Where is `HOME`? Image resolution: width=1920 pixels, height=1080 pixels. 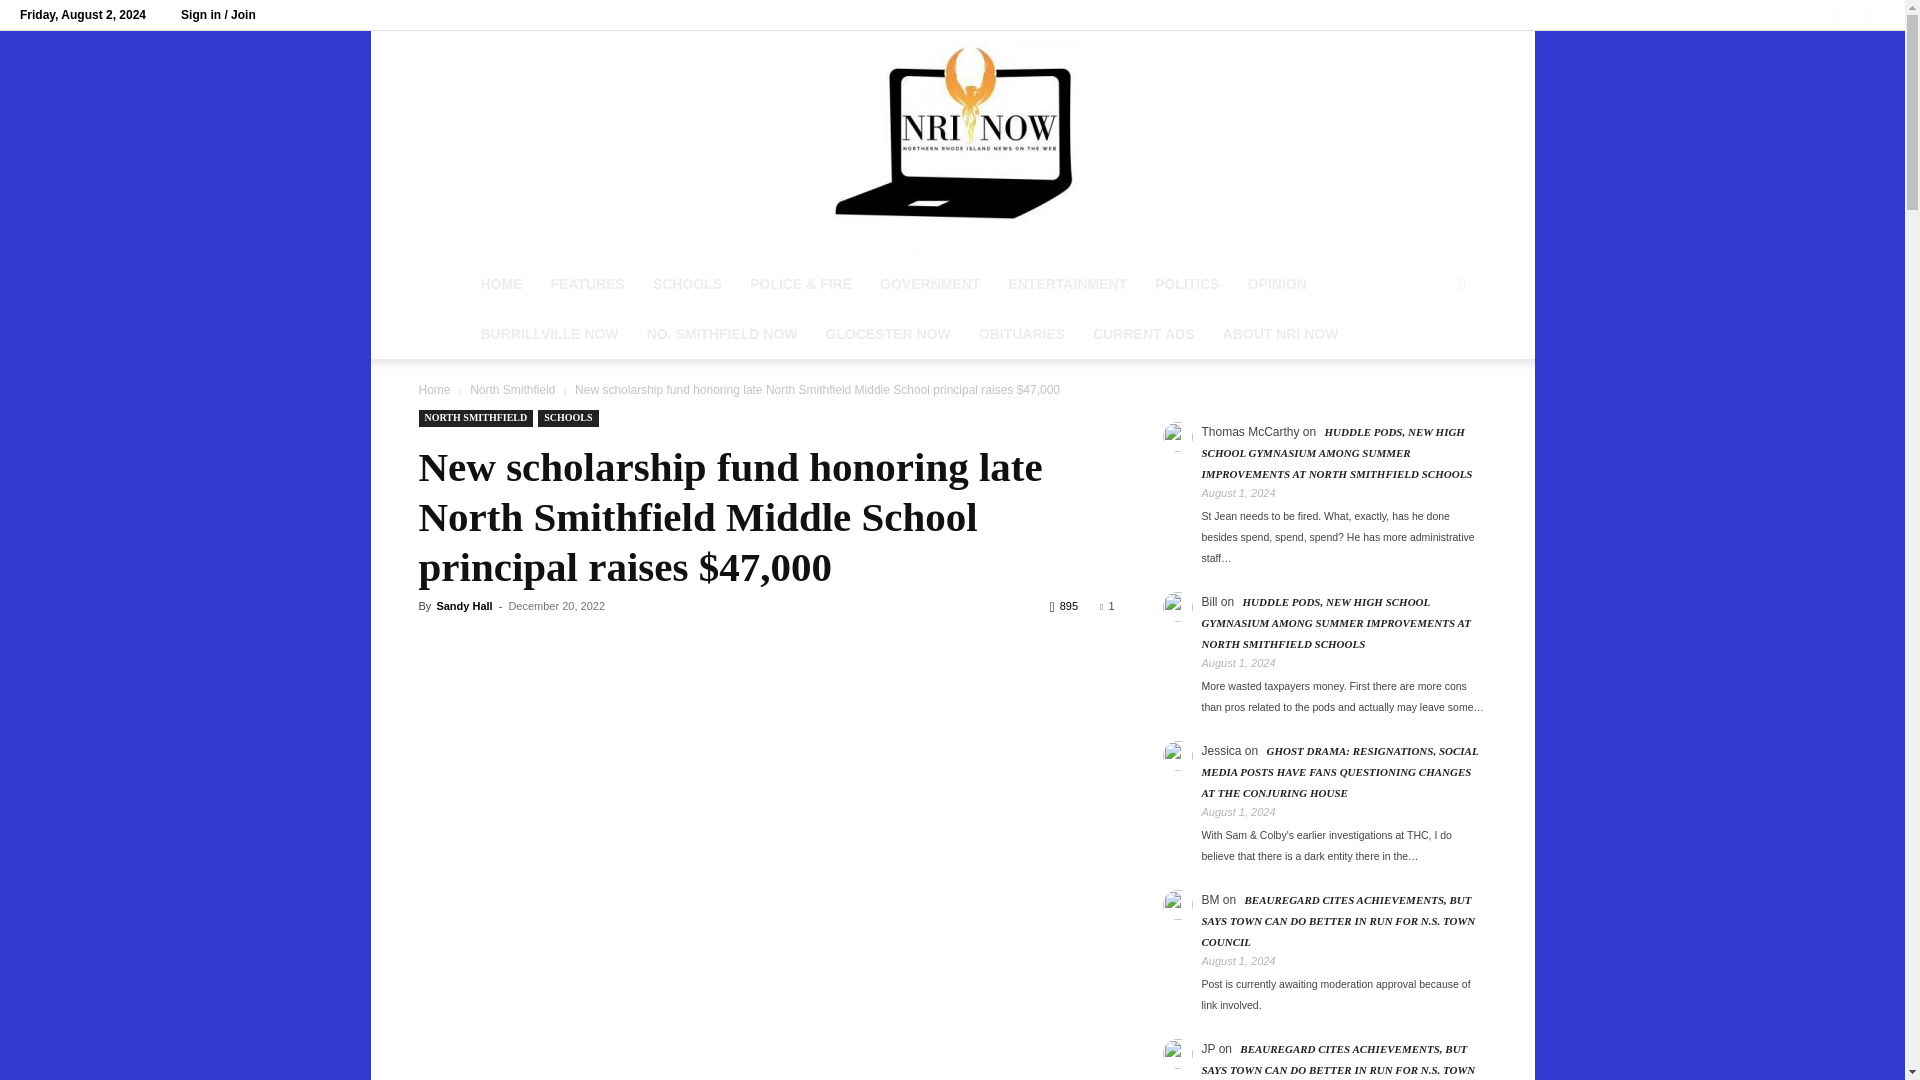
HOME is located at coordinates (500, 284).